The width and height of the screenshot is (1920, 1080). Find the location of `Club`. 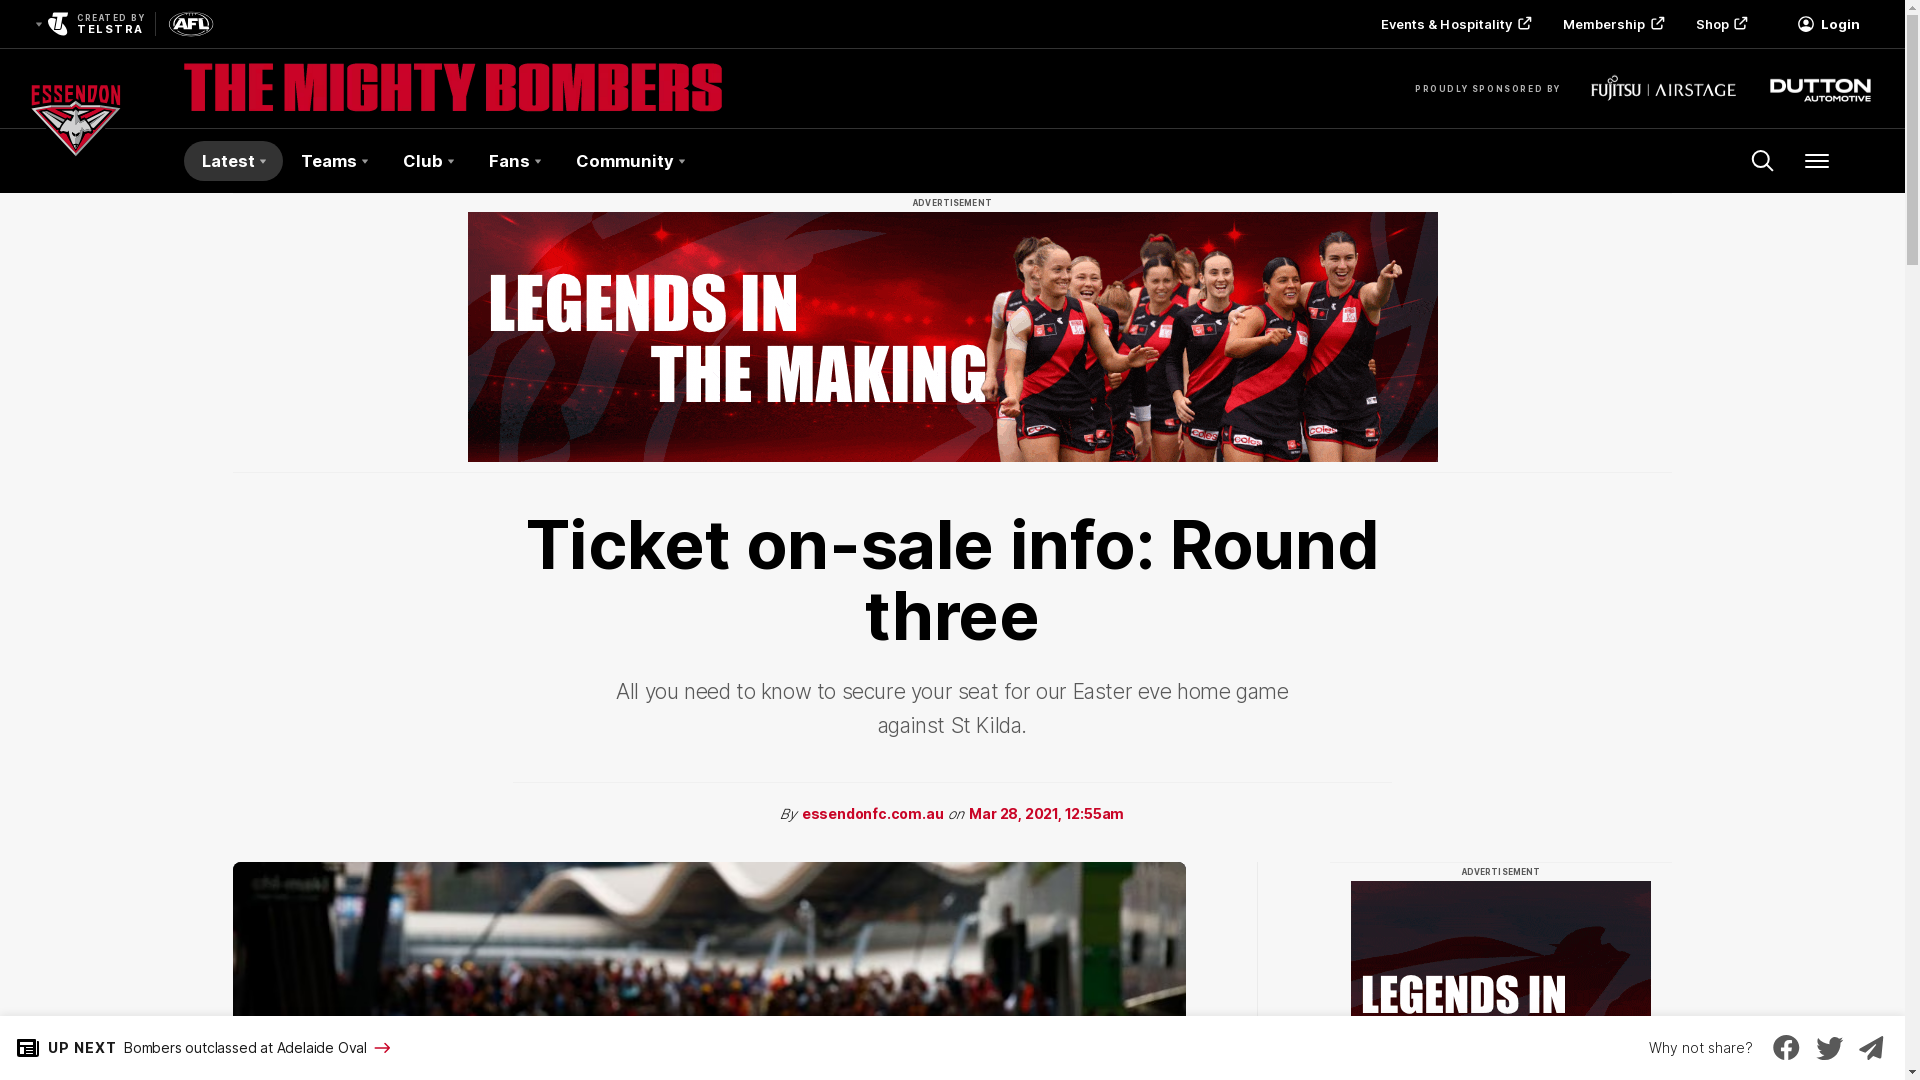

Club is located at coordinates (428, 161).